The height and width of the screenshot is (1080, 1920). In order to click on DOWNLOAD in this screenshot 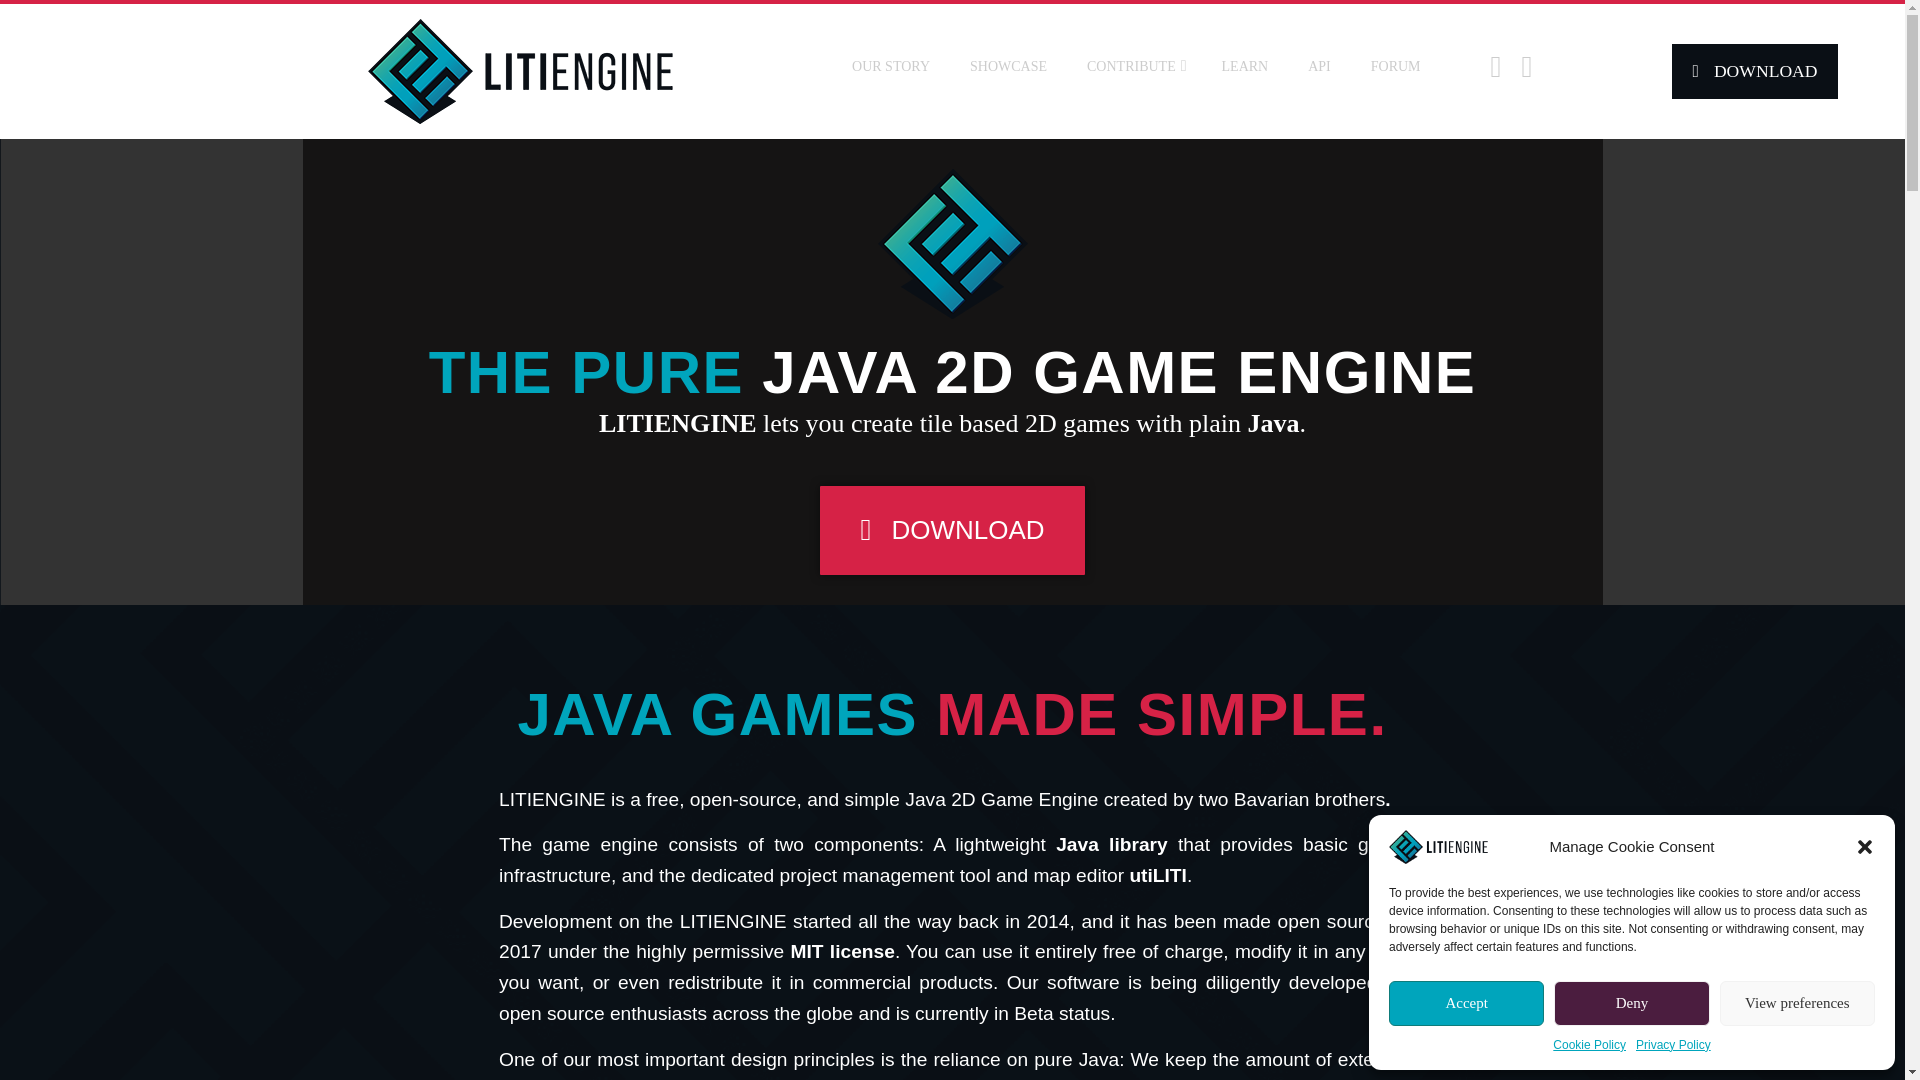, I will do `click(1754, 72)`.